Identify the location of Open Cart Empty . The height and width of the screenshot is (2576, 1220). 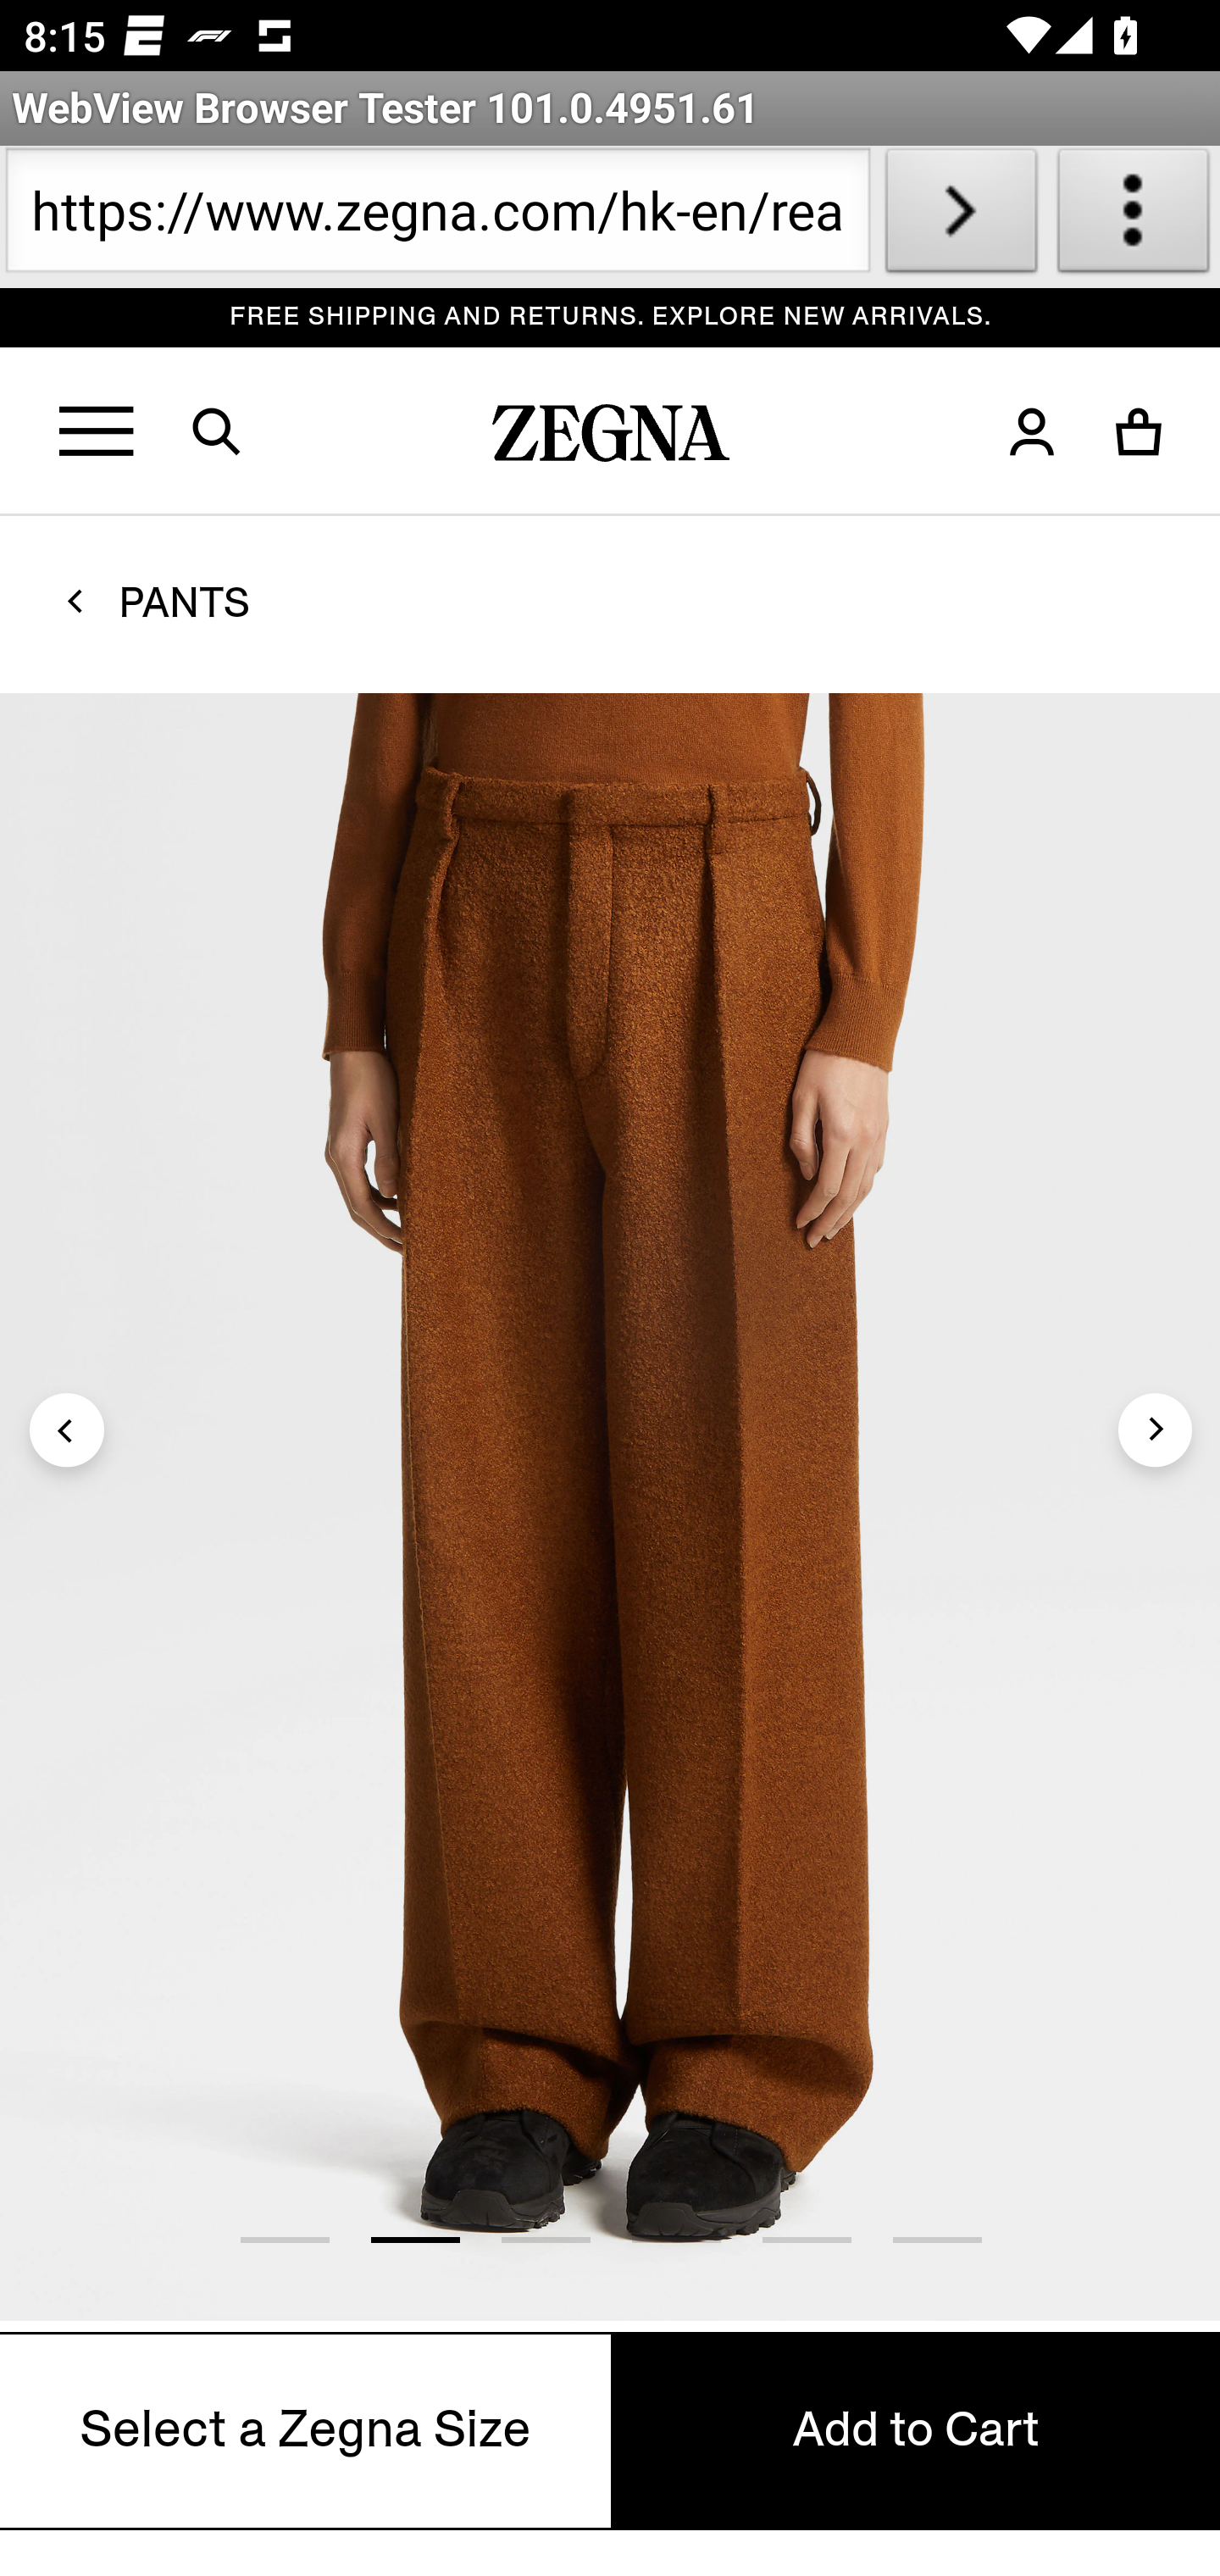
(1140, 431).